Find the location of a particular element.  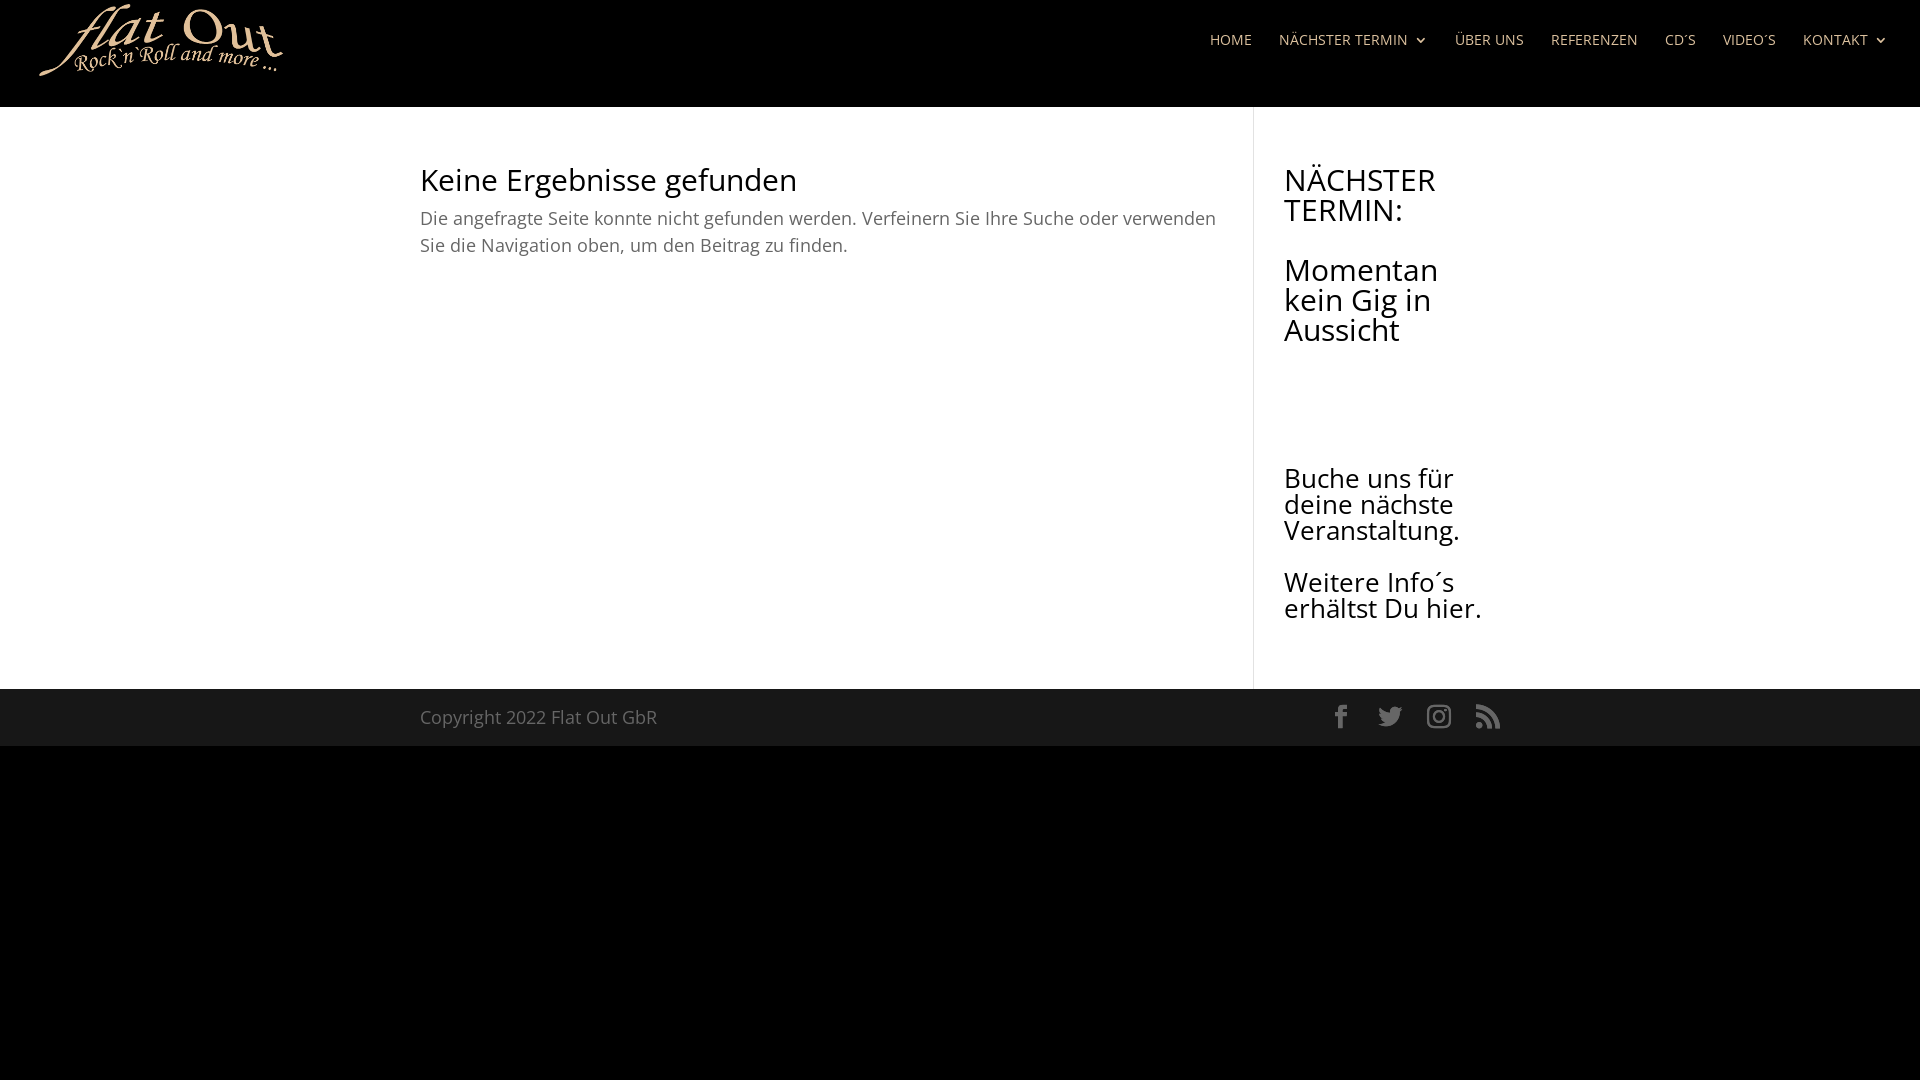

cd is located at coordinates (239, 13).